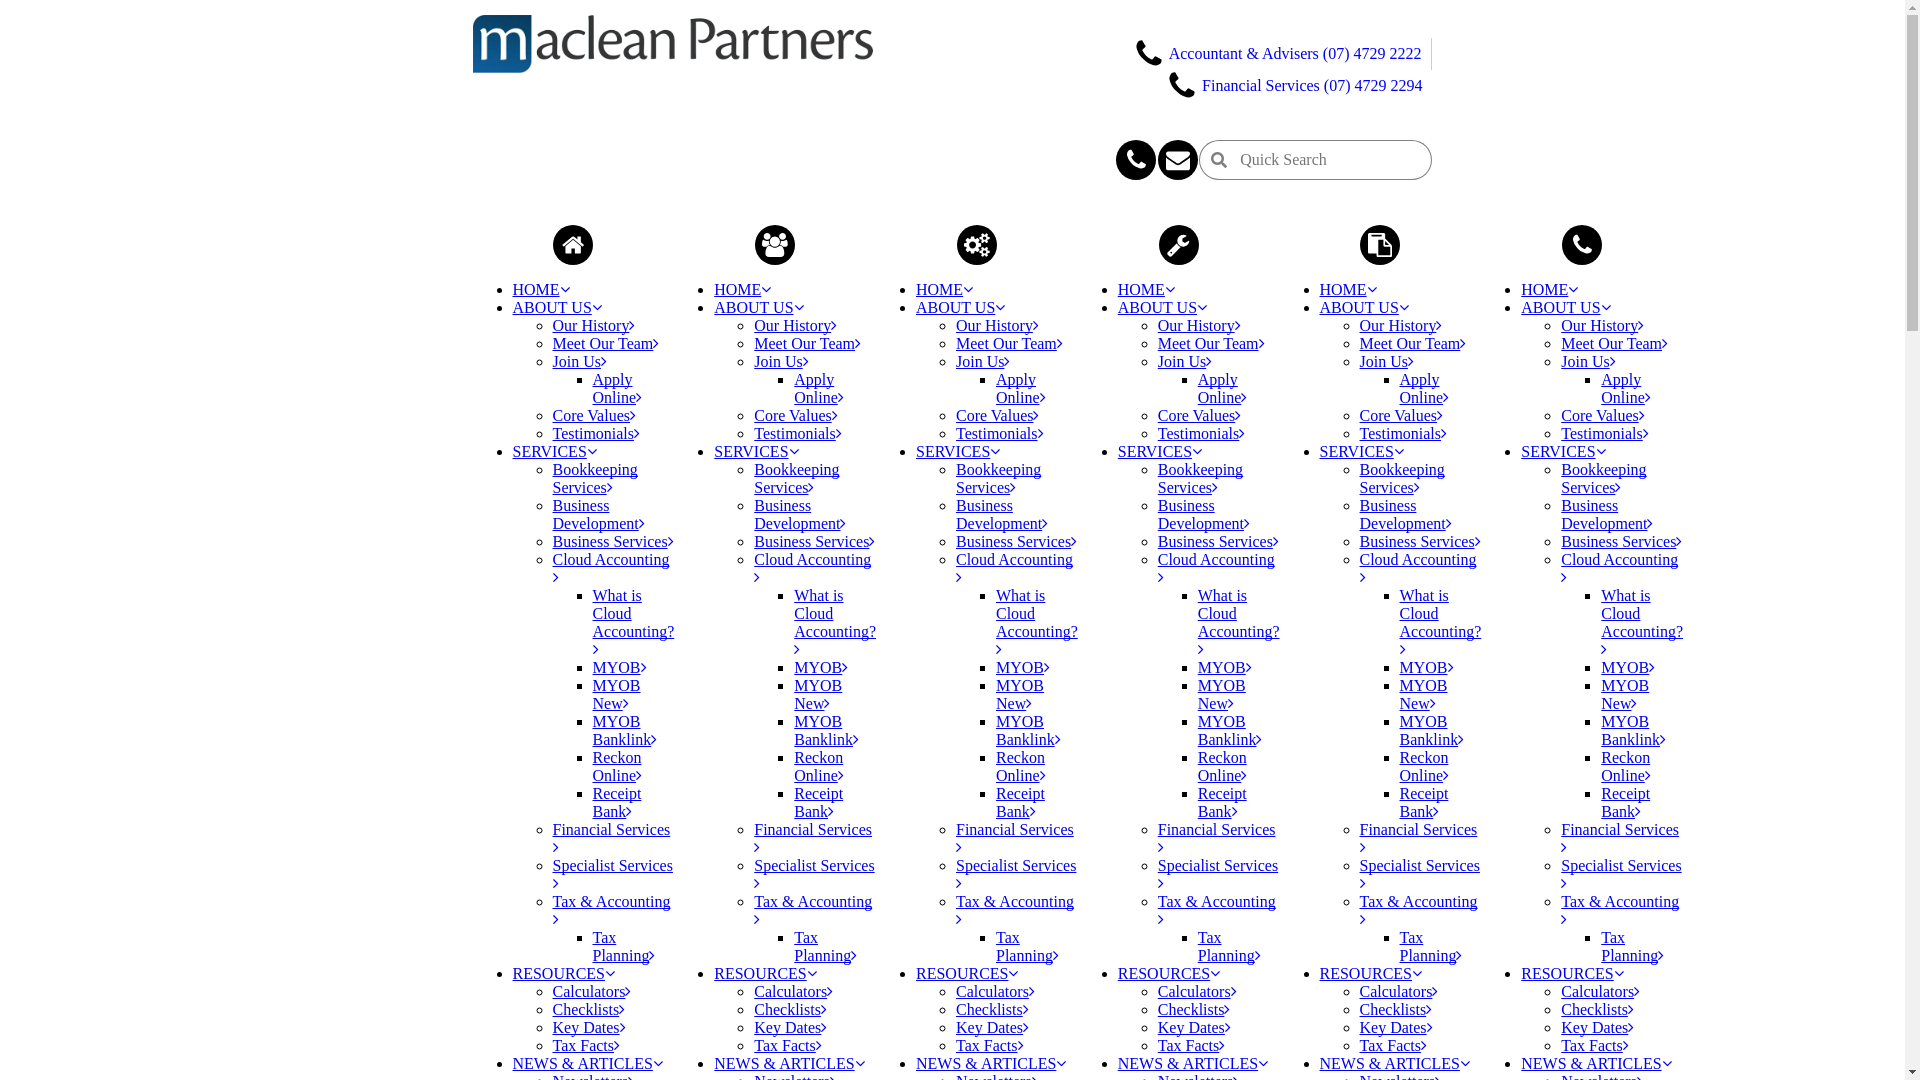 The width and height of the screenshot is (1920, 1080). Describe the element at coordinates (587, 1064) in the screenshot. I see `NEWS & ARTICLES` at that location.